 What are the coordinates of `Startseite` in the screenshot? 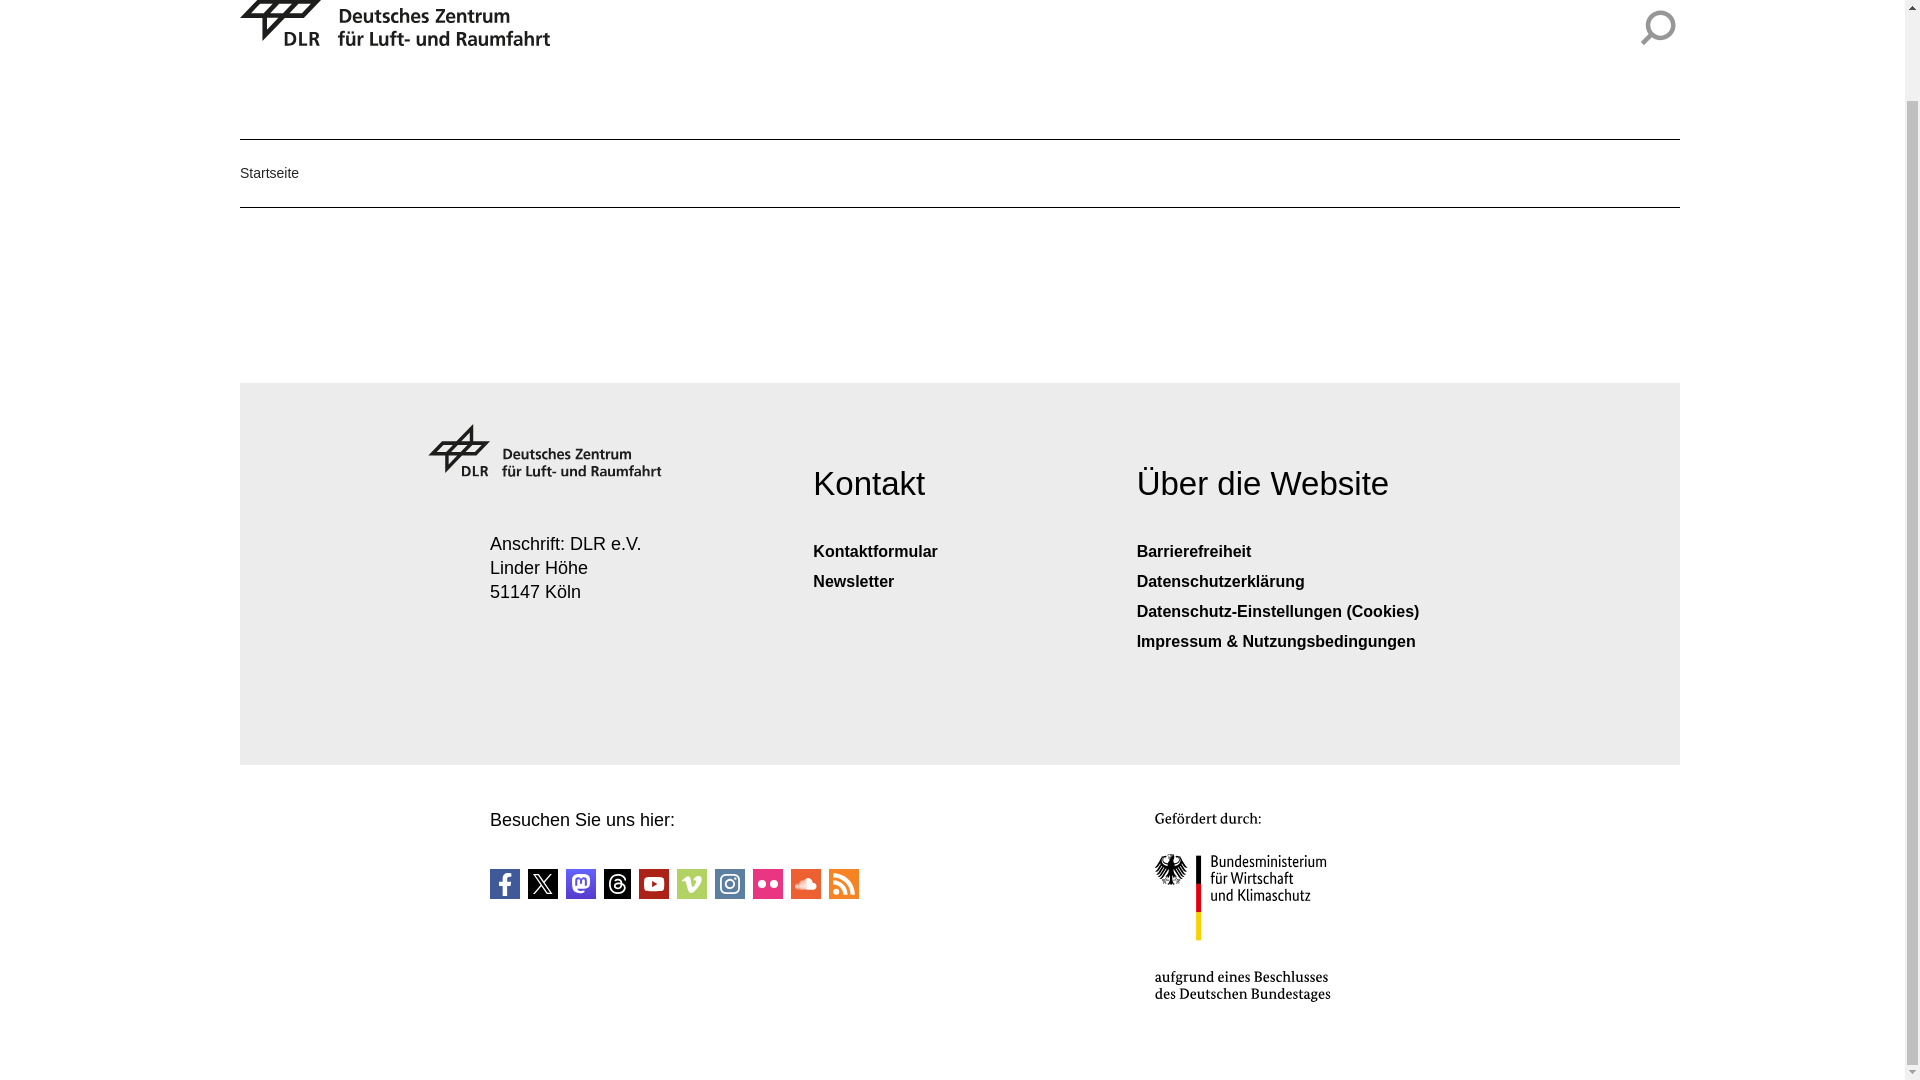 It's located at (270, 173).